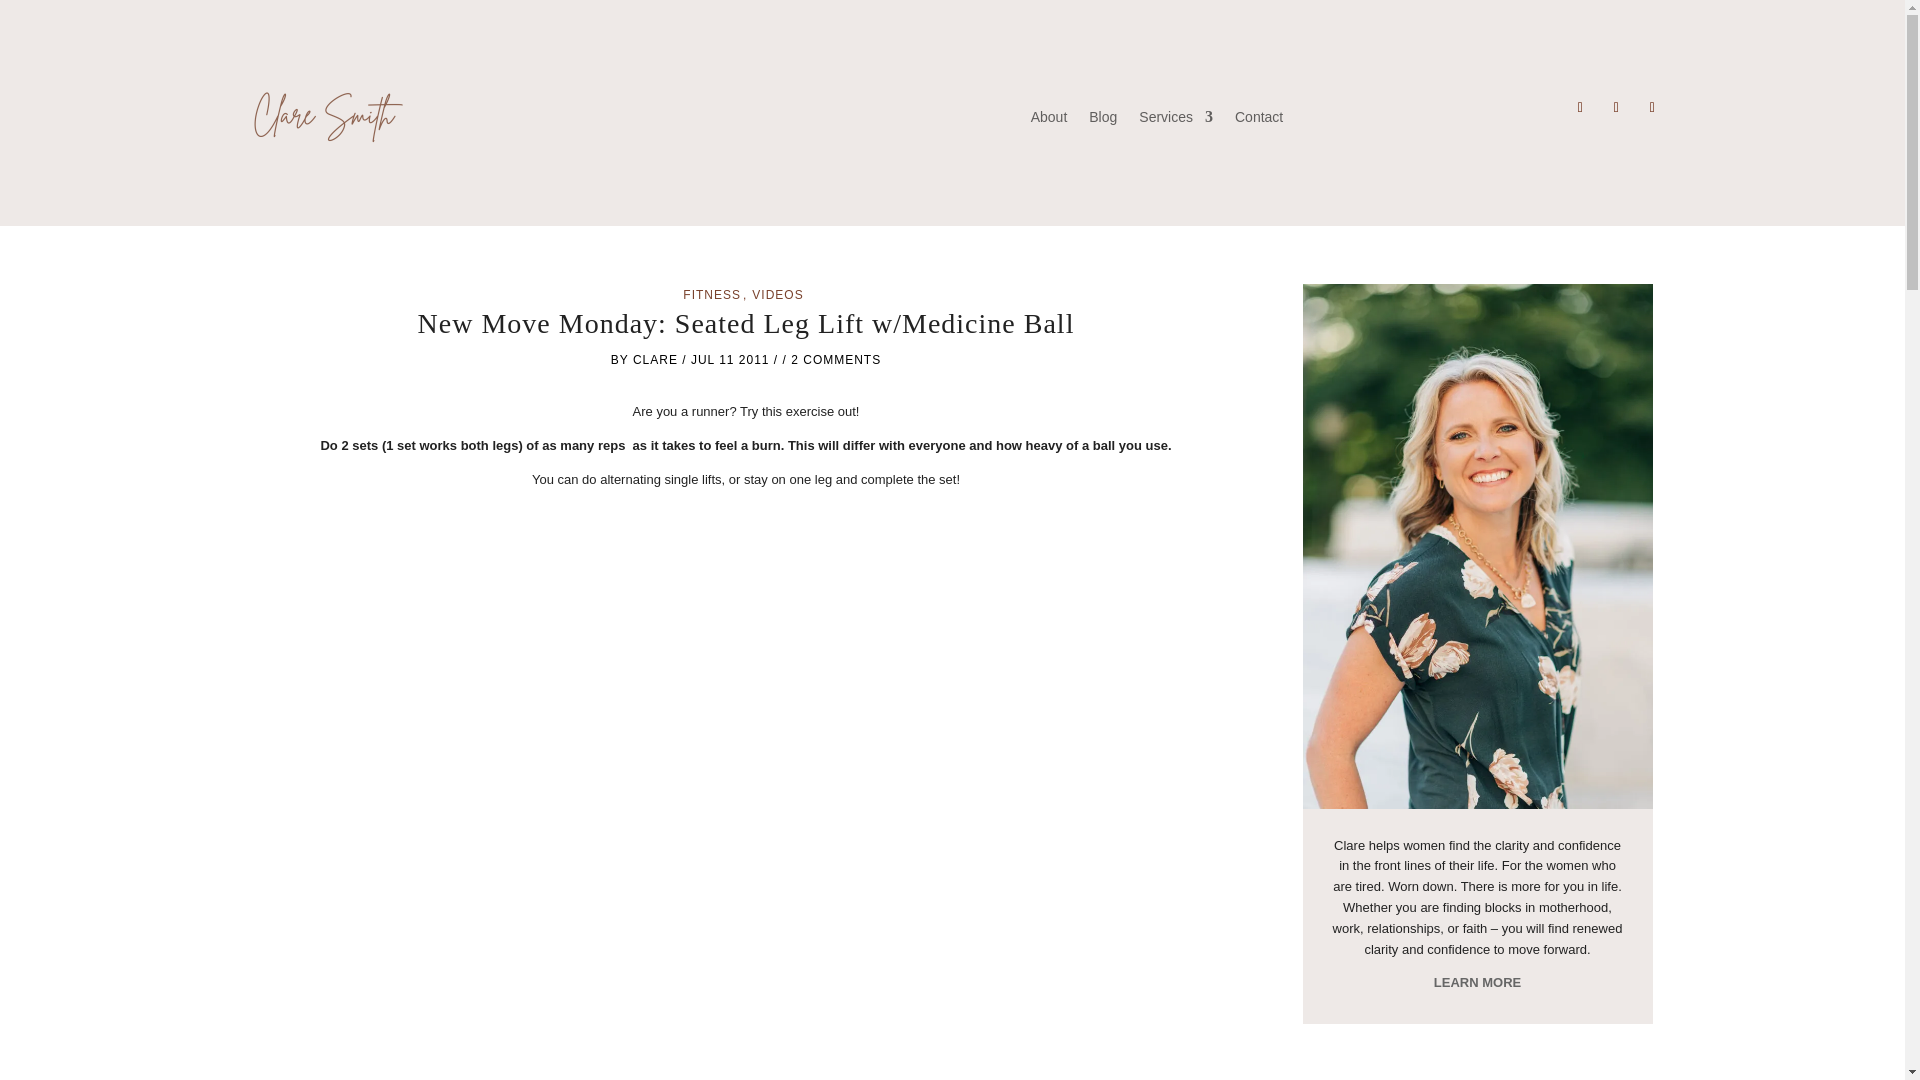  I want to click on CLARE, so click(655, 360).